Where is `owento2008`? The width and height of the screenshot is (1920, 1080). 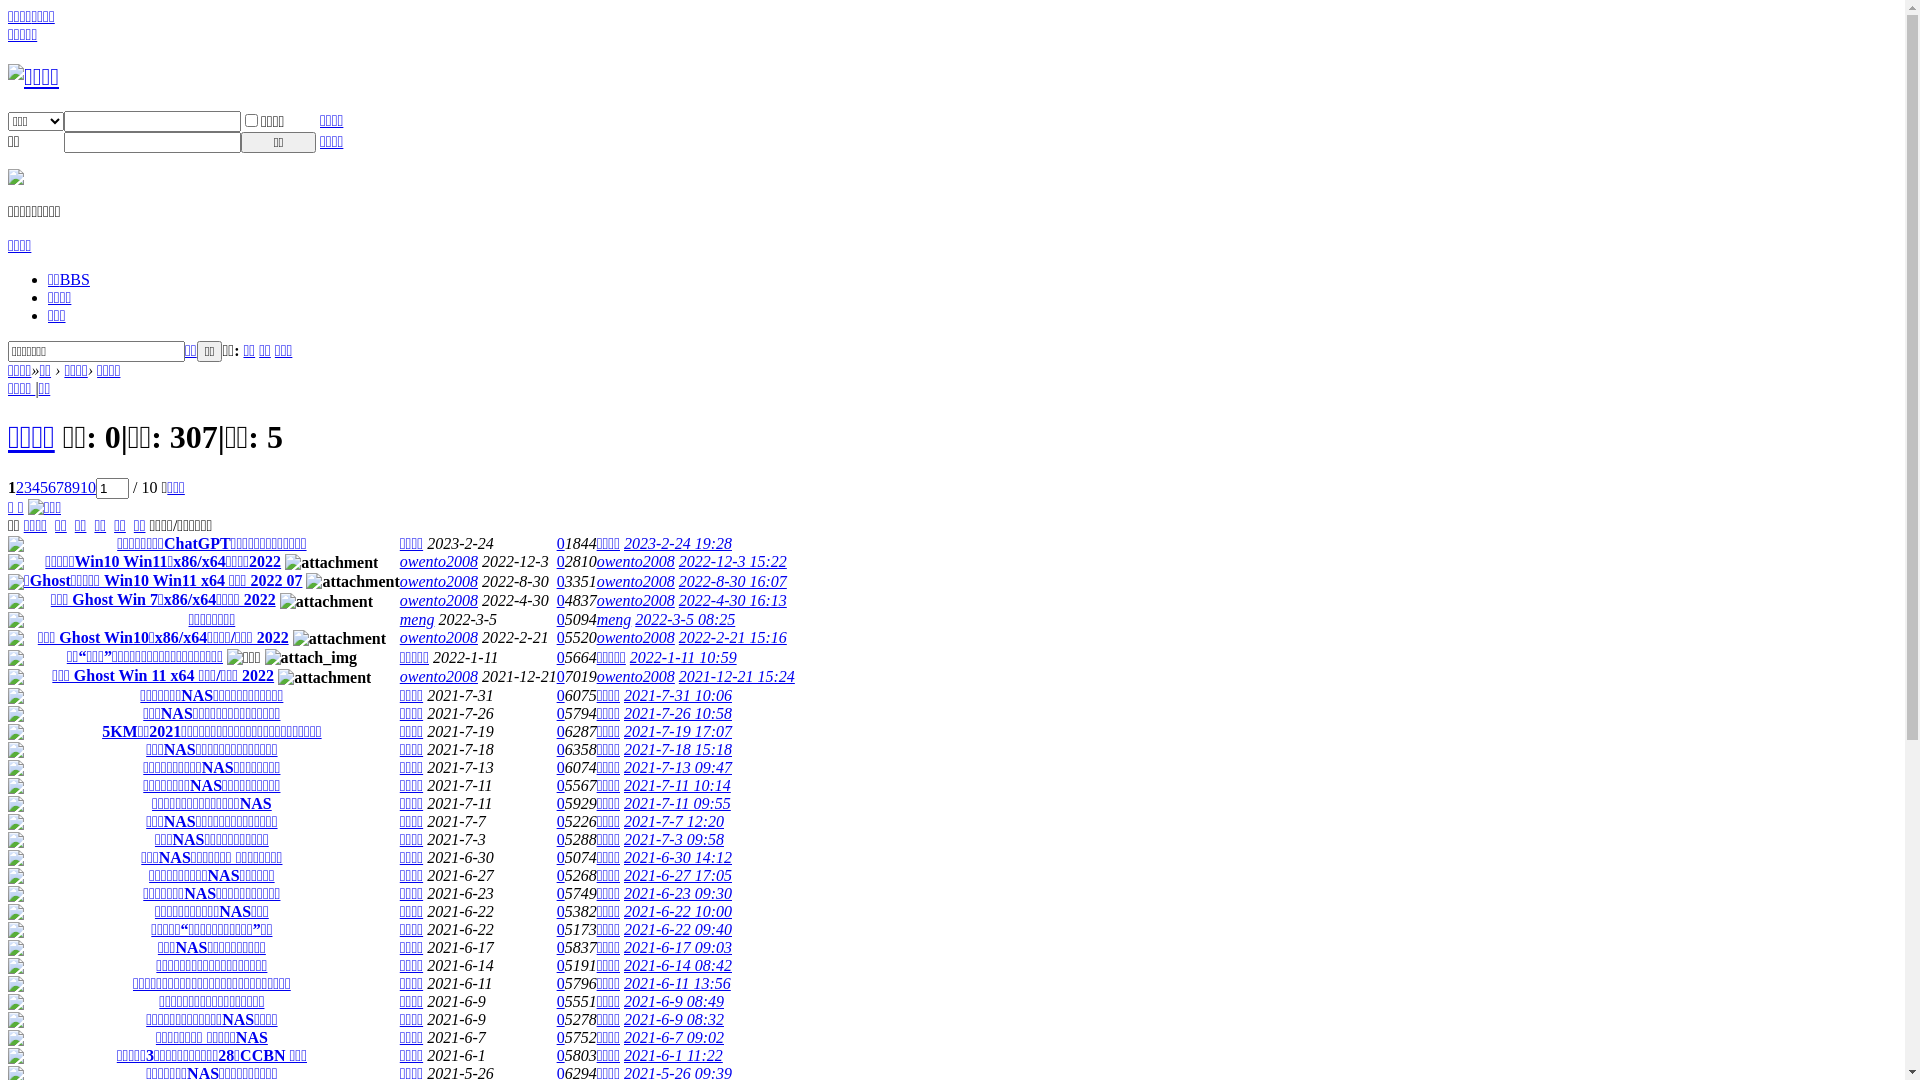 owento2008 is located at coordinates (439, 600).